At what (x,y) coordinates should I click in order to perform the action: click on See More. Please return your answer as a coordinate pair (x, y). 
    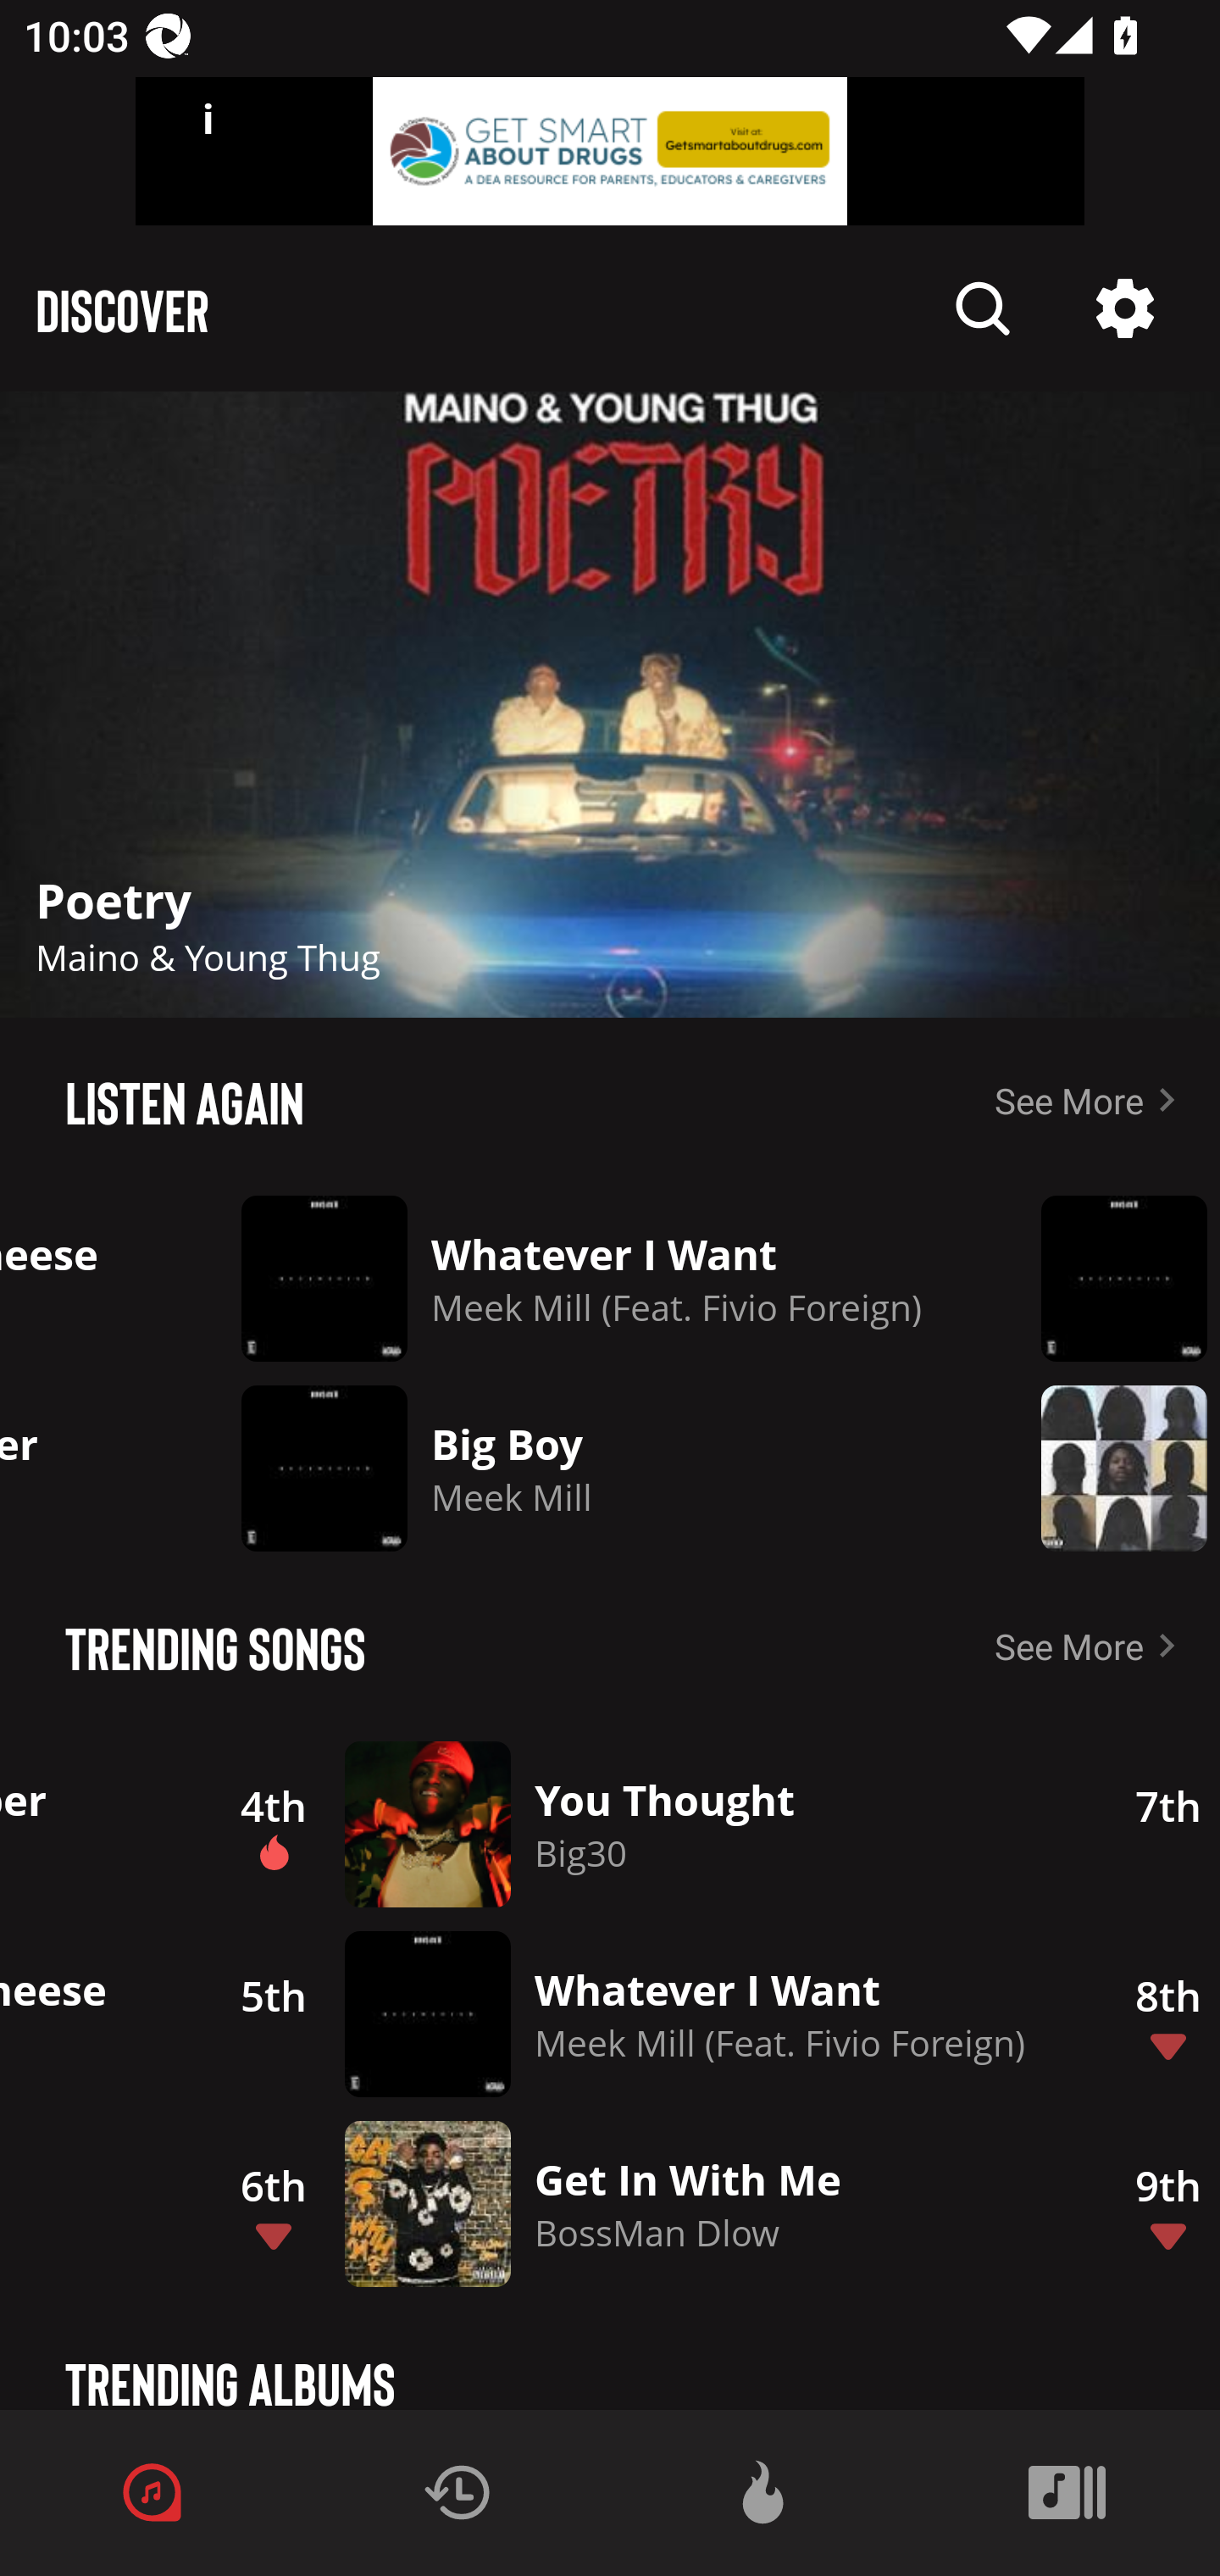
    Looking at the image, I should click on (1091, 1100).